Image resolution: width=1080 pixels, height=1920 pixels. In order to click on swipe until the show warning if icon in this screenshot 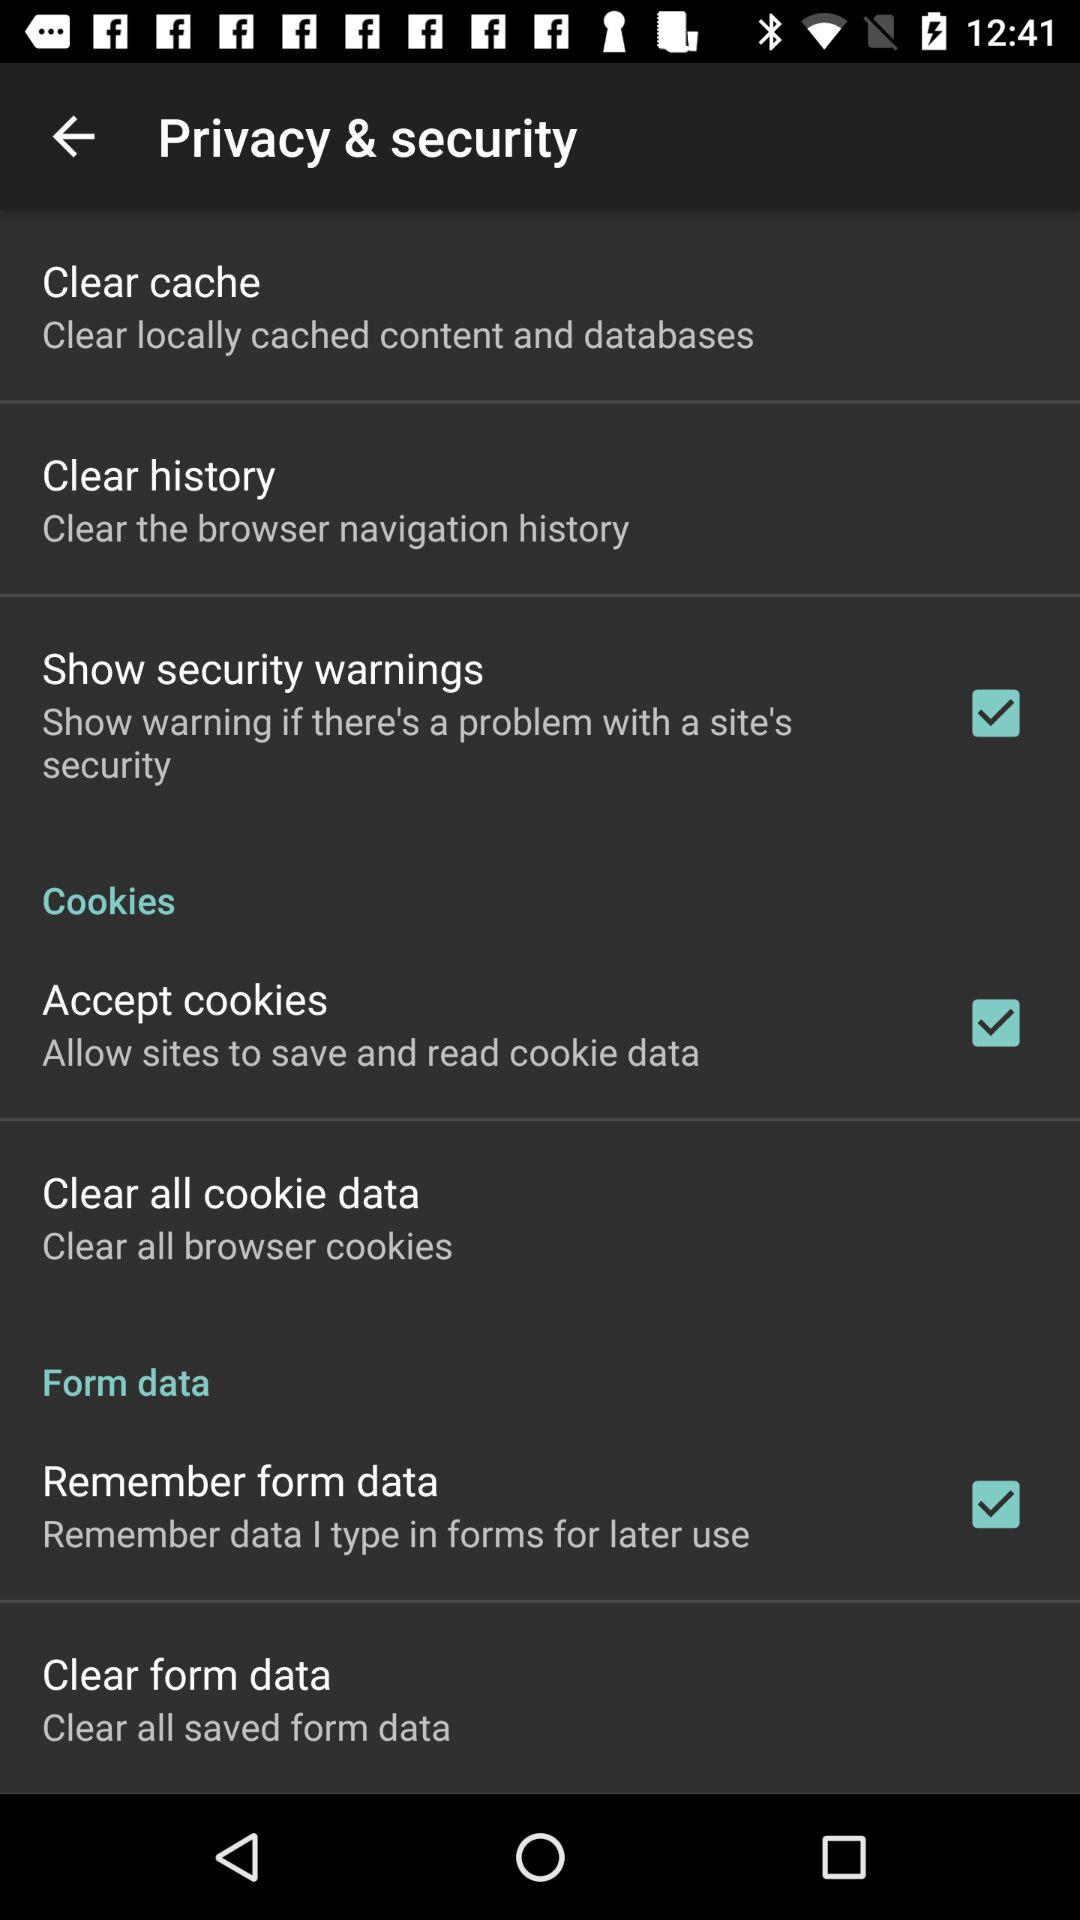, I will do `click(477, 742)`.